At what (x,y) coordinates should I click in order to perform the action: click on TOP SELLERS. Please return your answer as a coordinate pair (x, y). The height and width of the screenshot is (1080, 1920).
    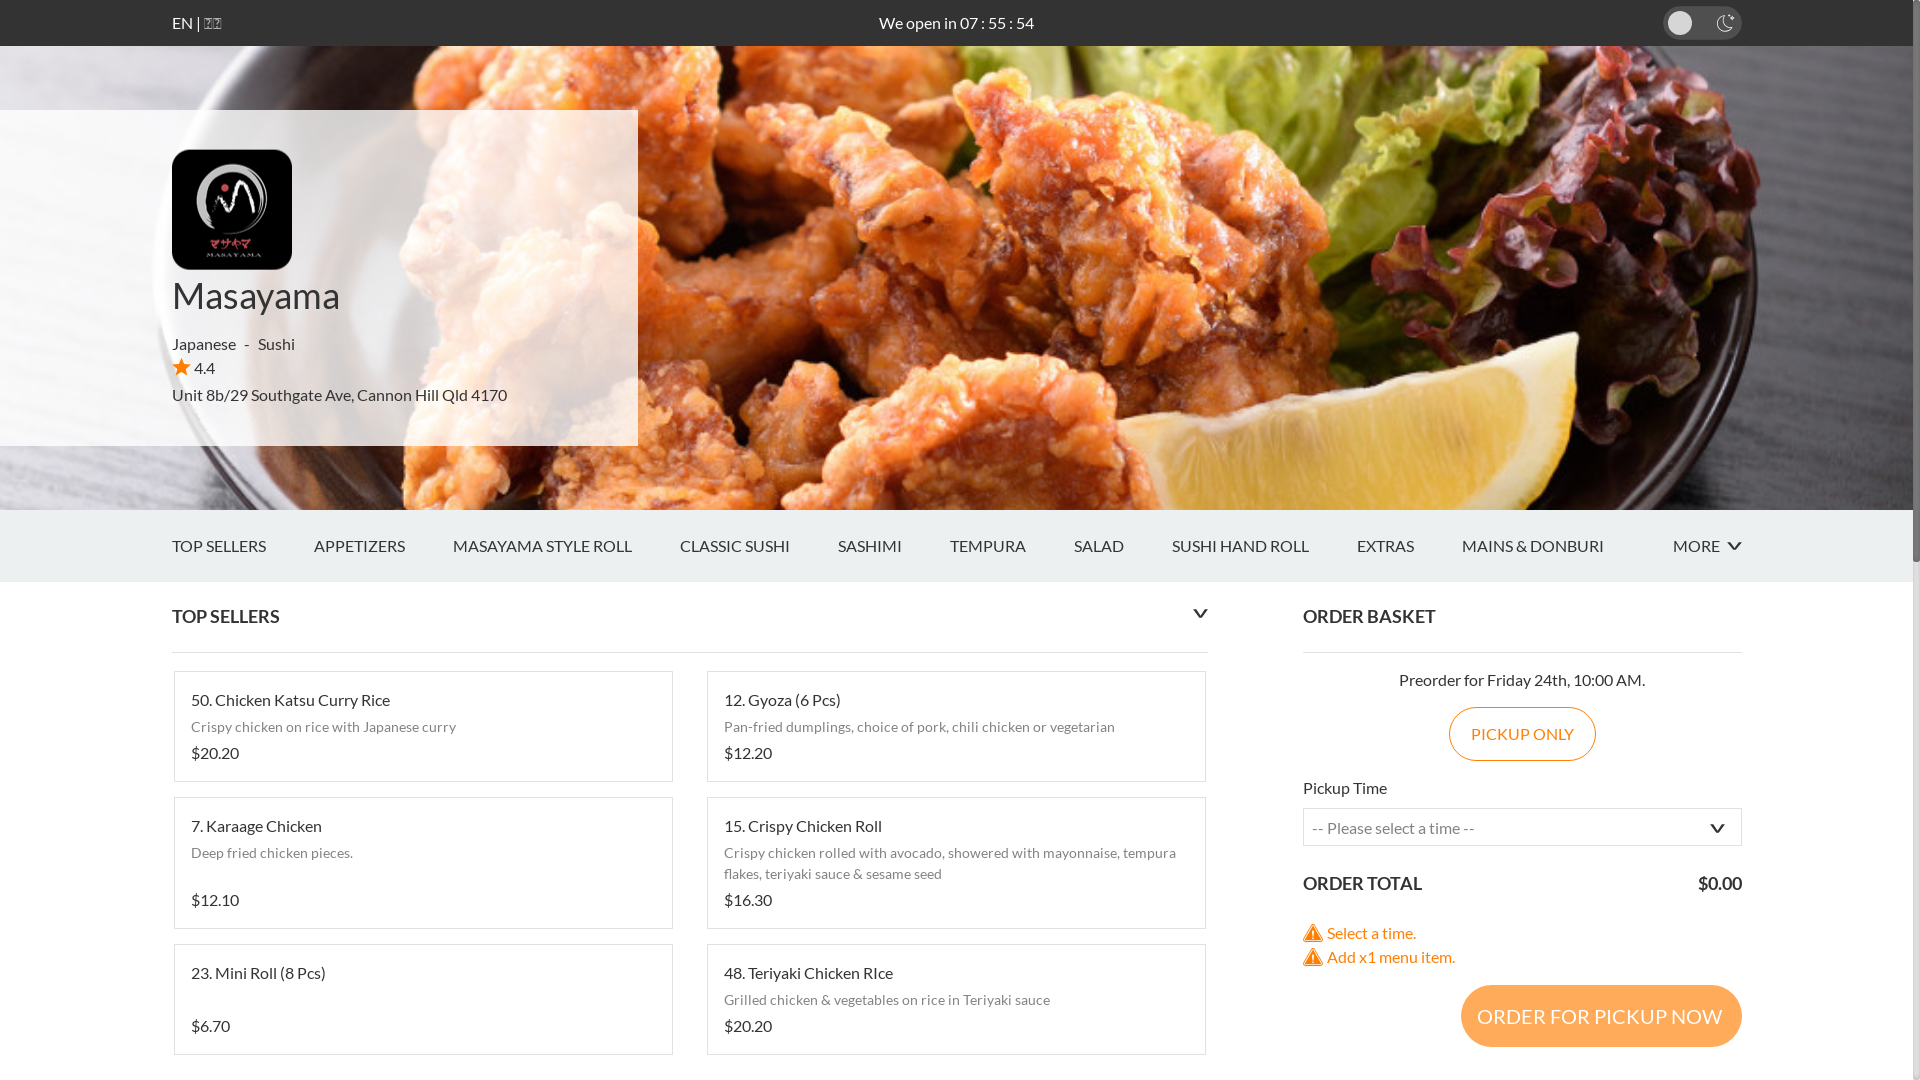
    Looking at the image, I should click on (243, 546).